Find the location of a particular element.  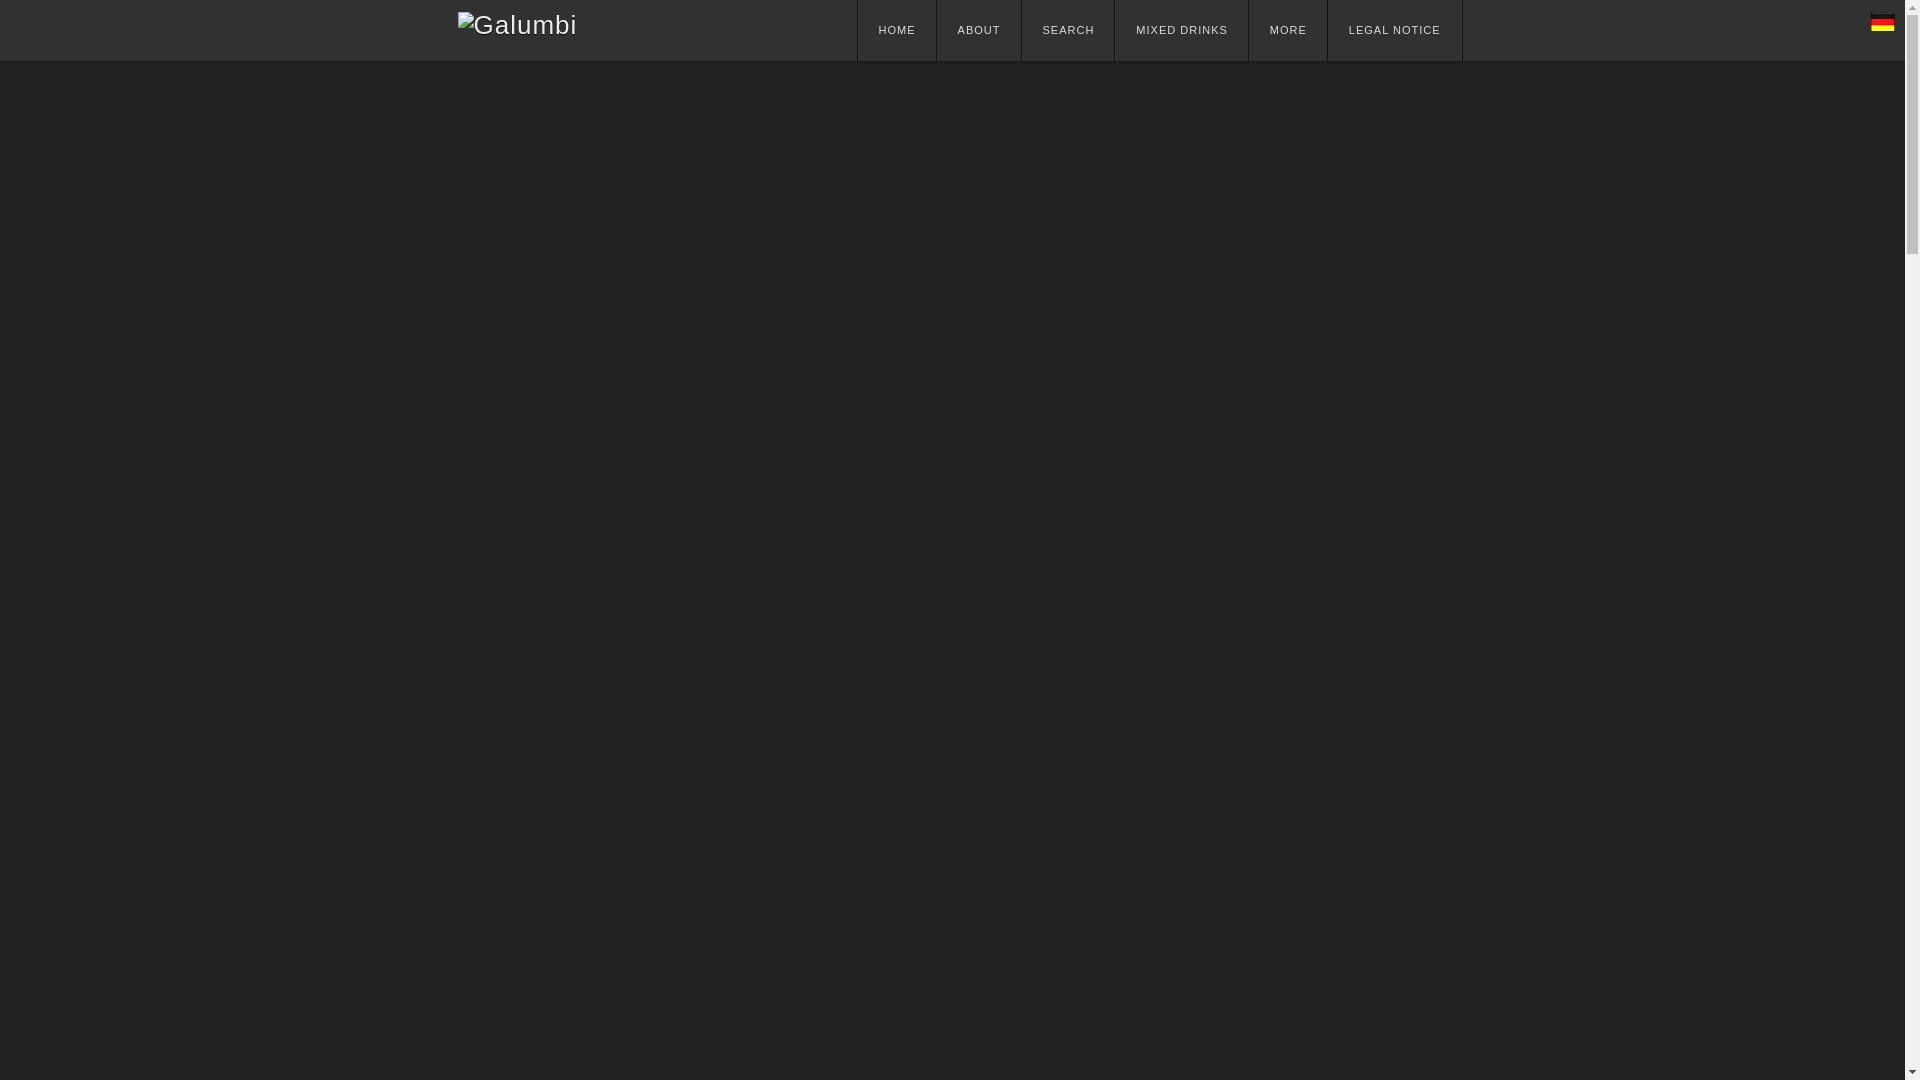

Search is located at coordinates (1400, 116).